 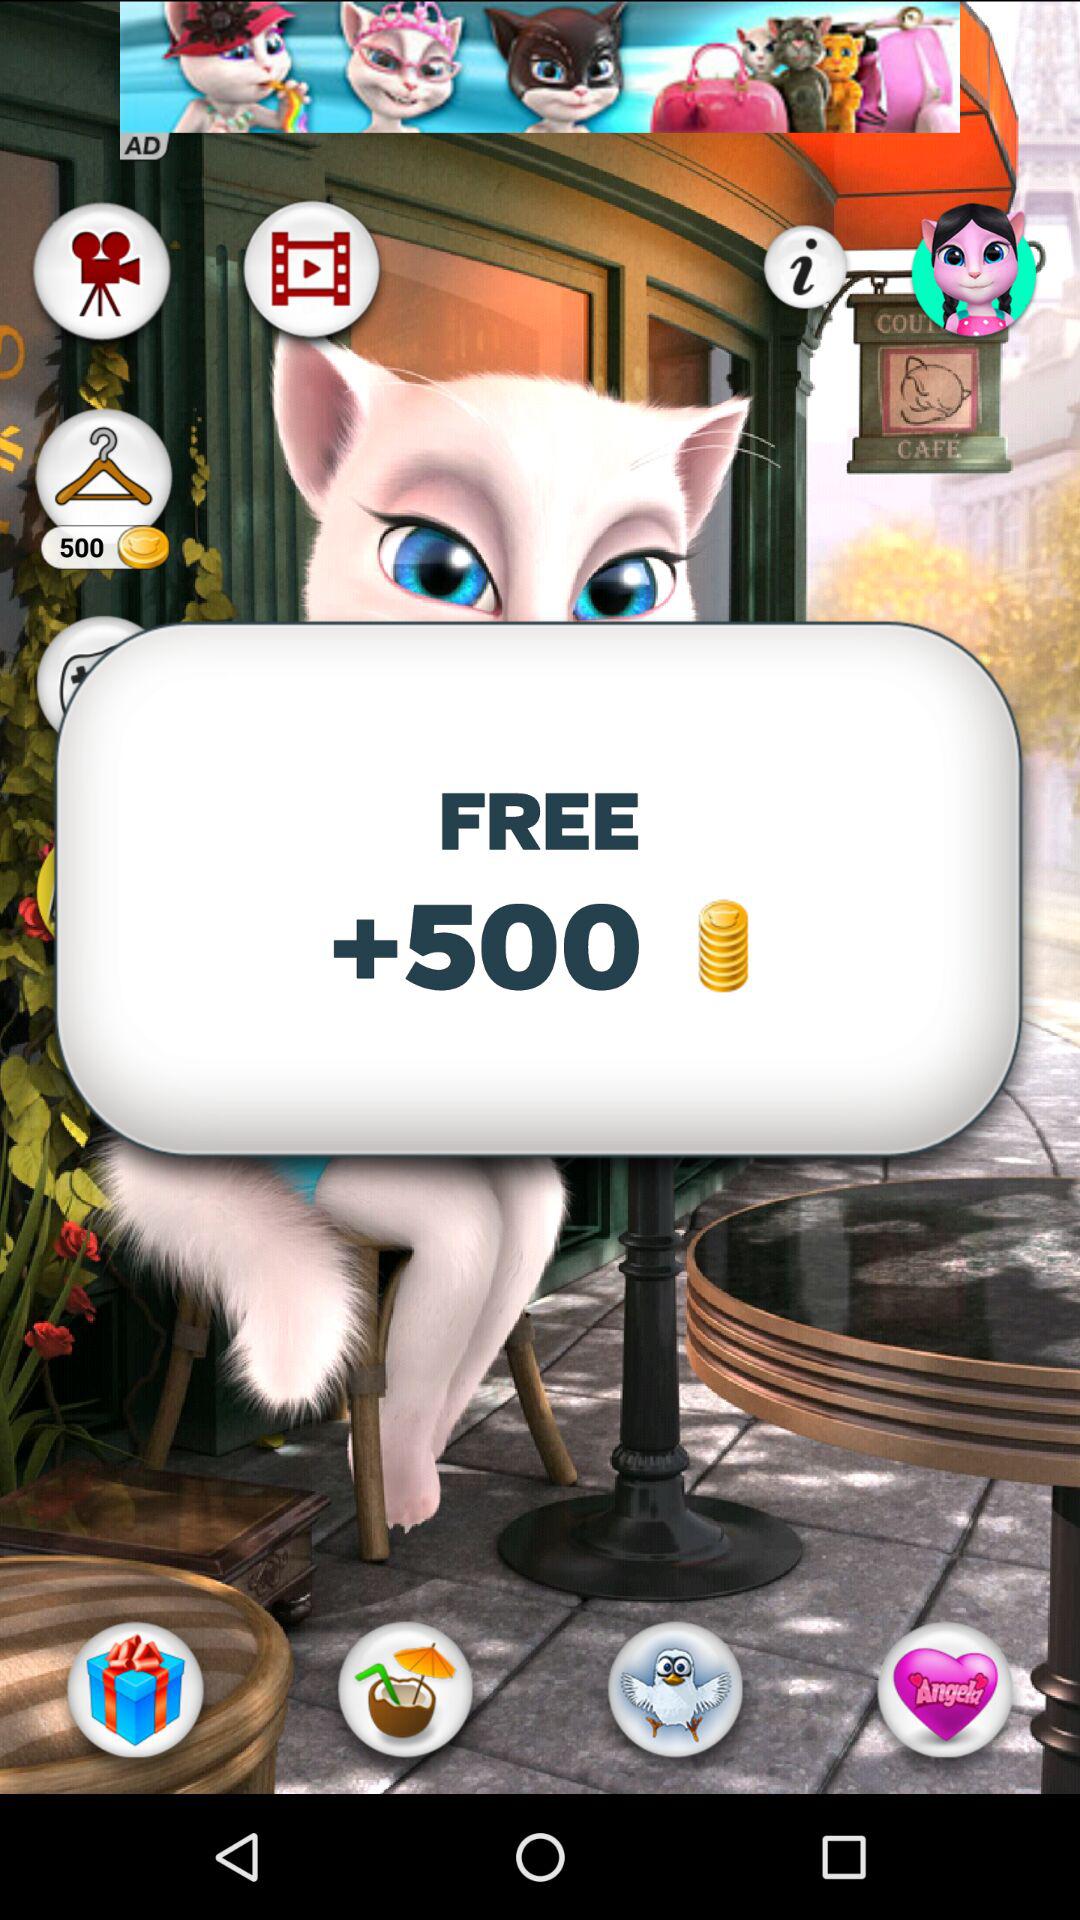 What do you see at coordinates (945, 1689) in the screenshot?
I see `click on the heart option at the bottom right` at bounding box center [945, 1689].